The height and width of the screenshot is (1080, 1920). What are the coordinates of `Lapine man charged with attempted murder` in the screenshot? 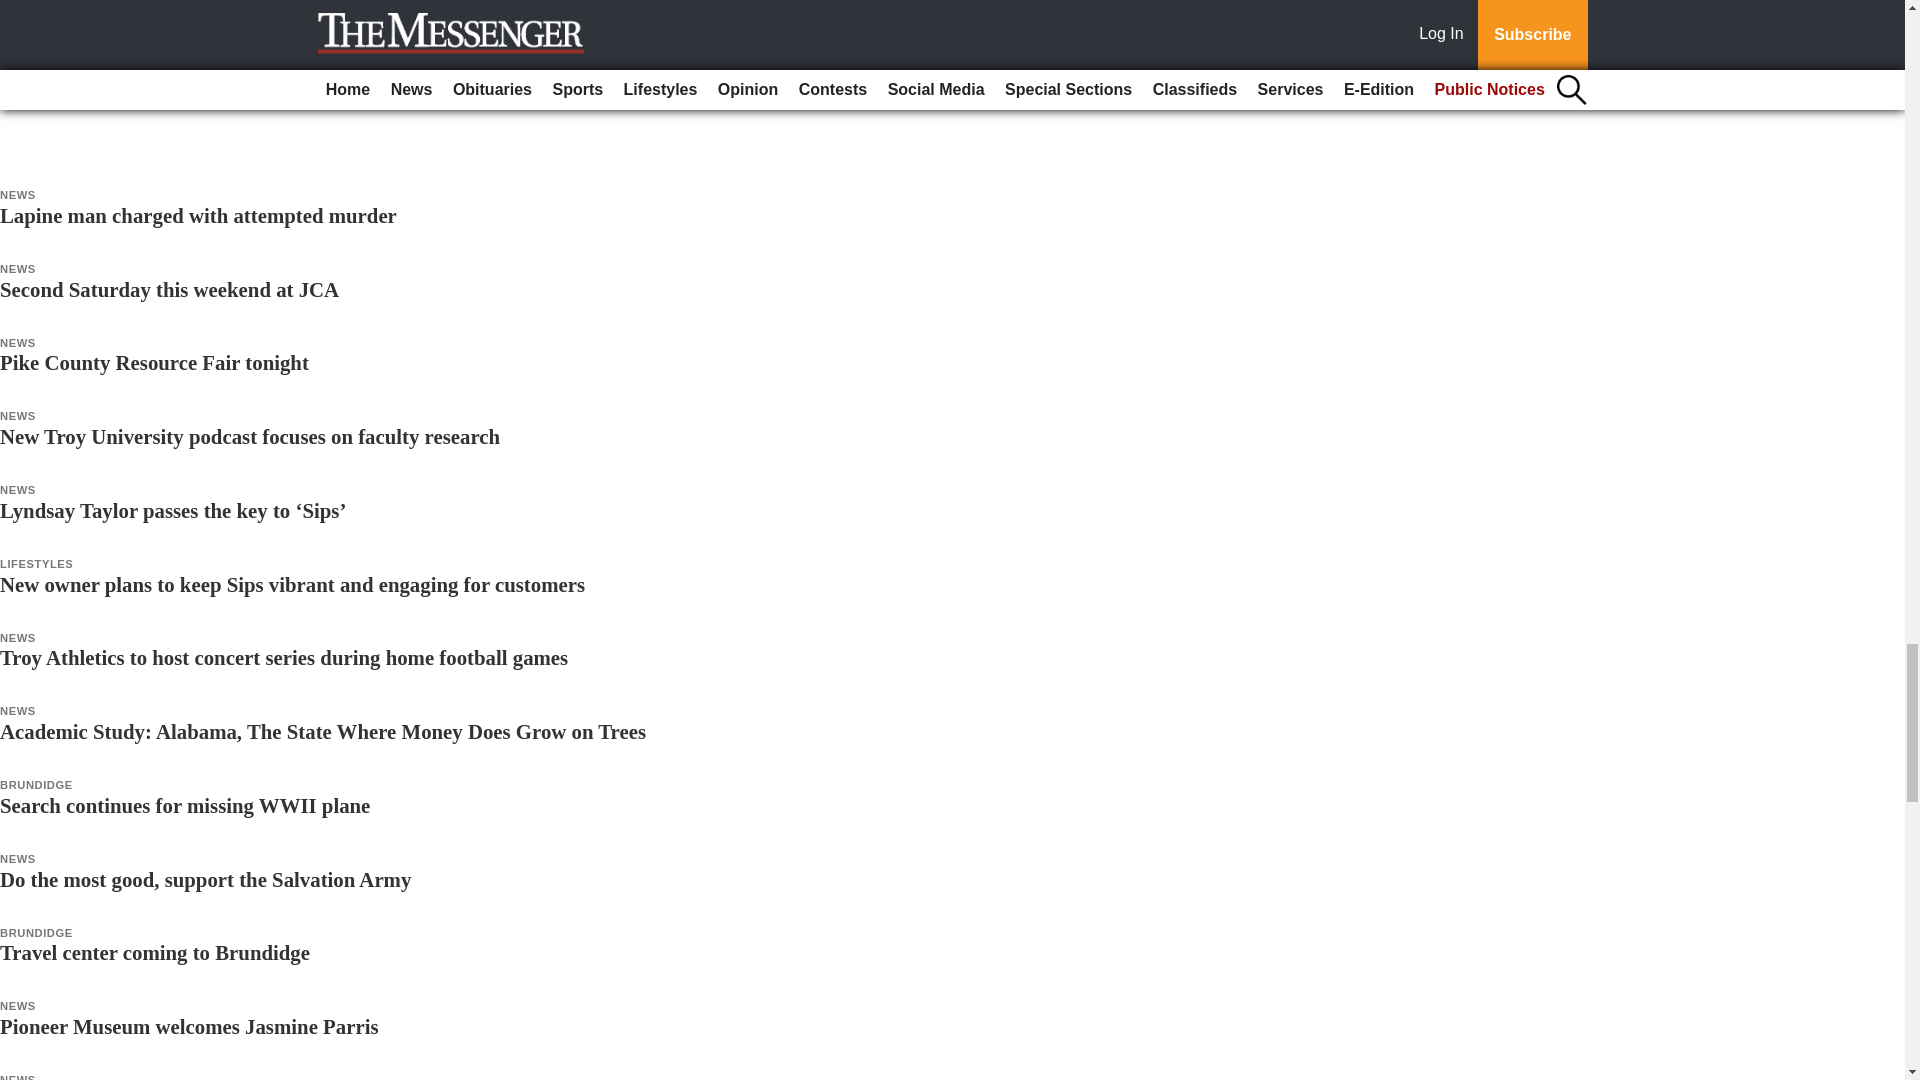 It's located at (198, 215).